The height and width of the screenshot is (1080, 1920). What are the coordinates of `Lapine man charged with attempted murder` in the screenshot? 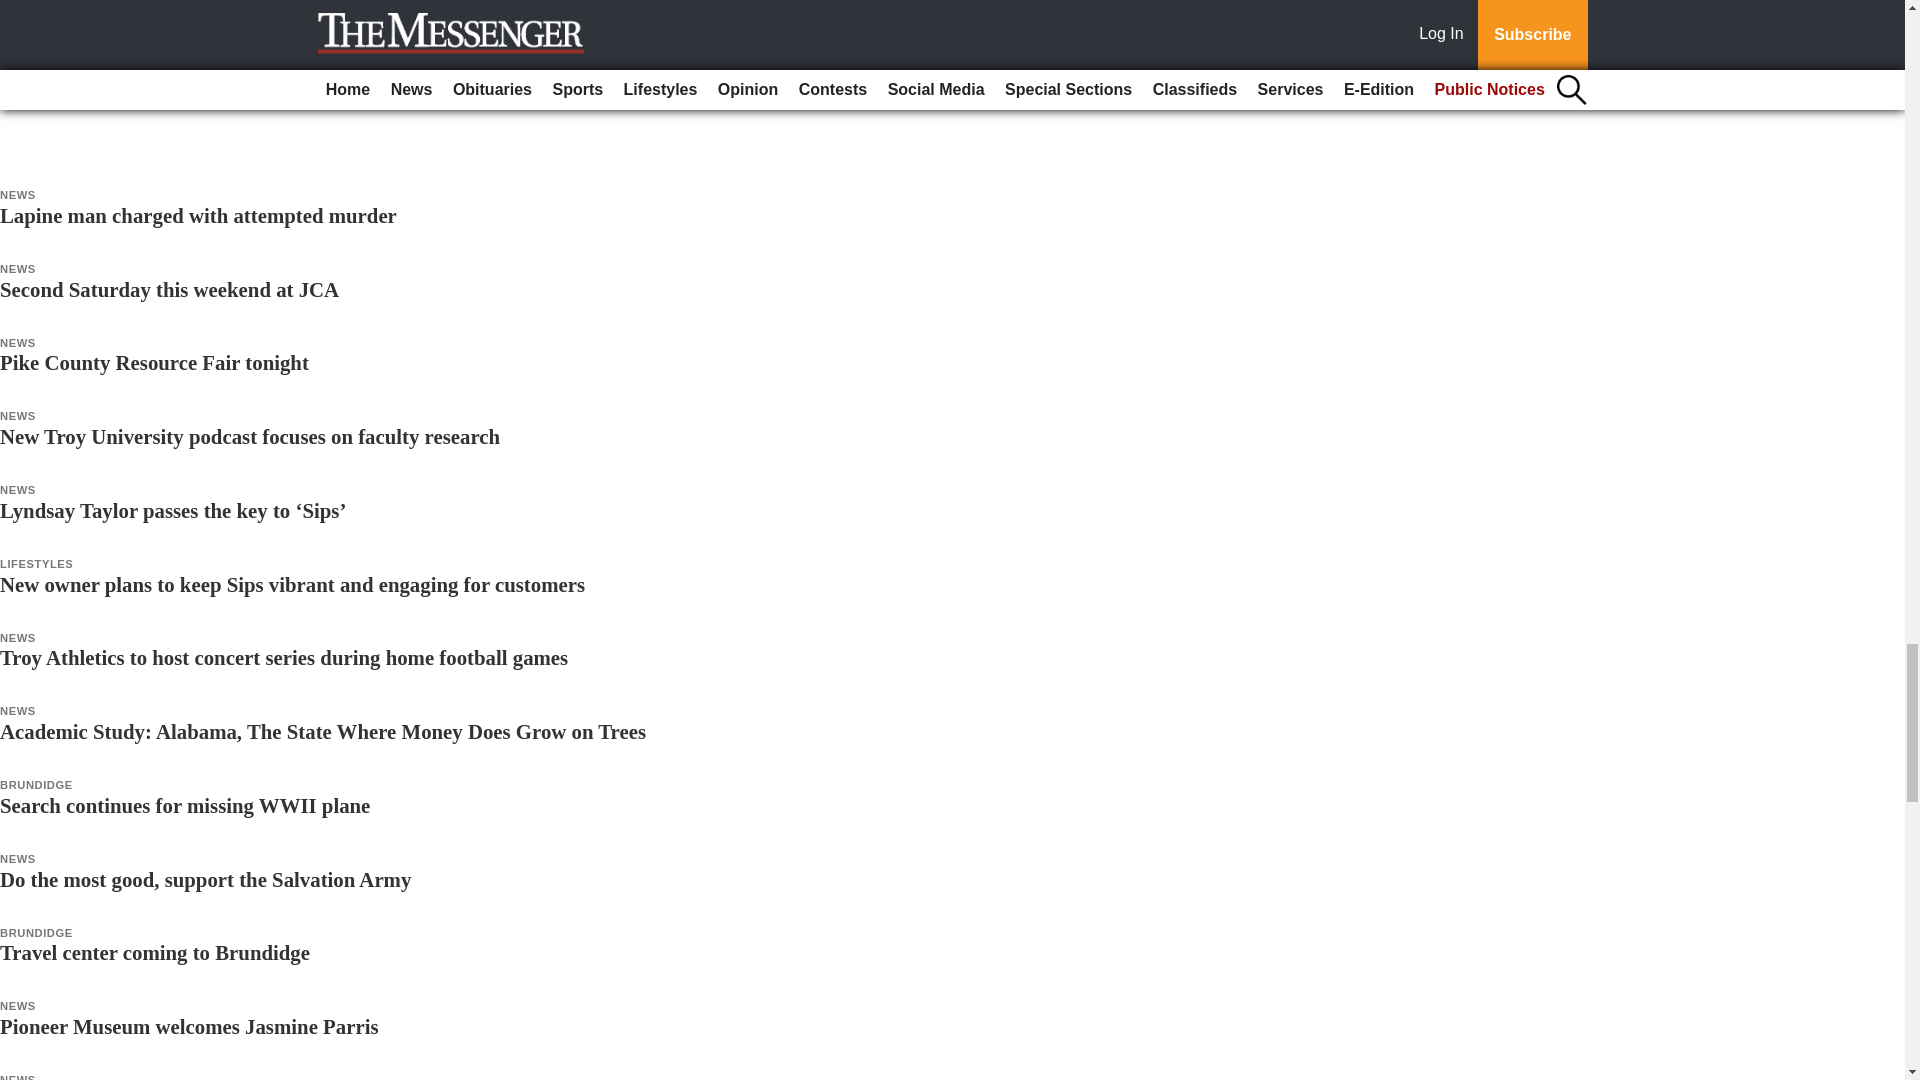 It's located at (198, 215).